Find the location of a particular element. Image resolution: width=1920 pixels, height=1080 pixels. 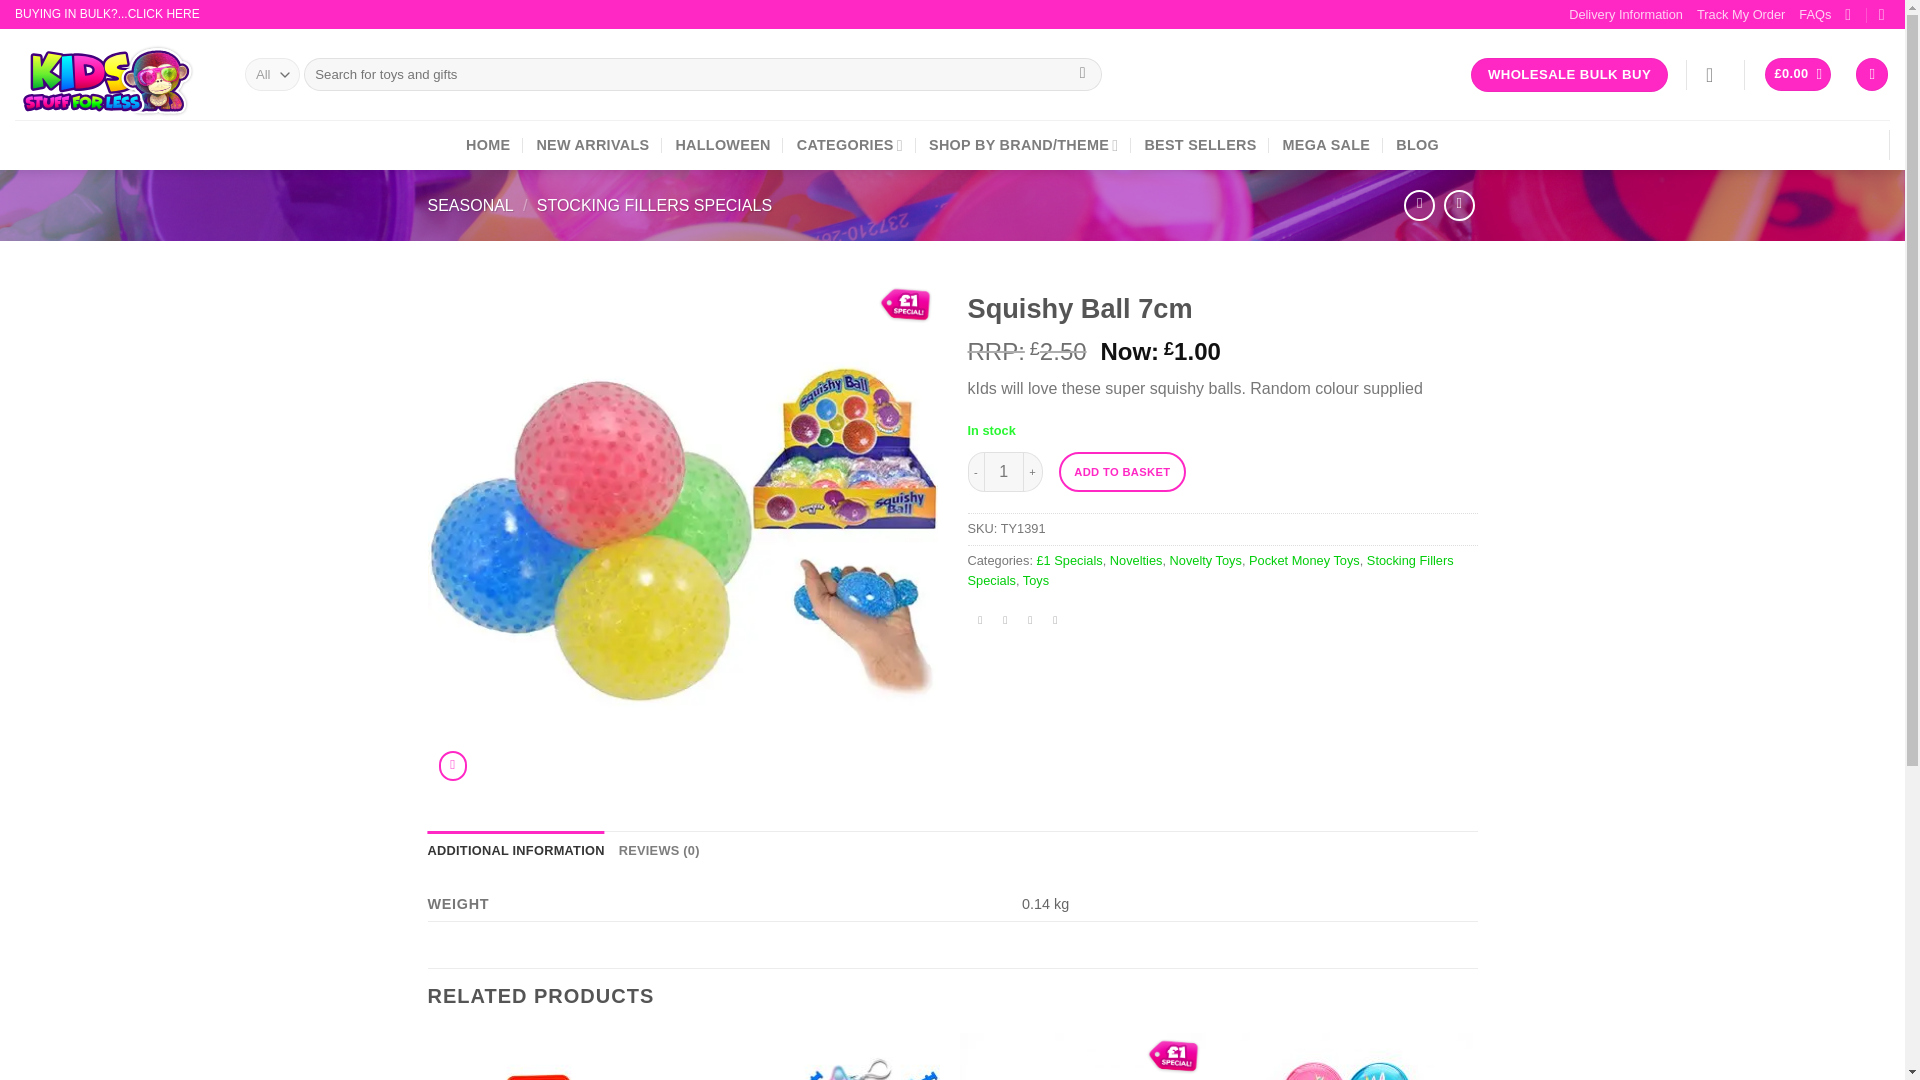

NEW ARRIVALS is located at coordinates (592, 144).